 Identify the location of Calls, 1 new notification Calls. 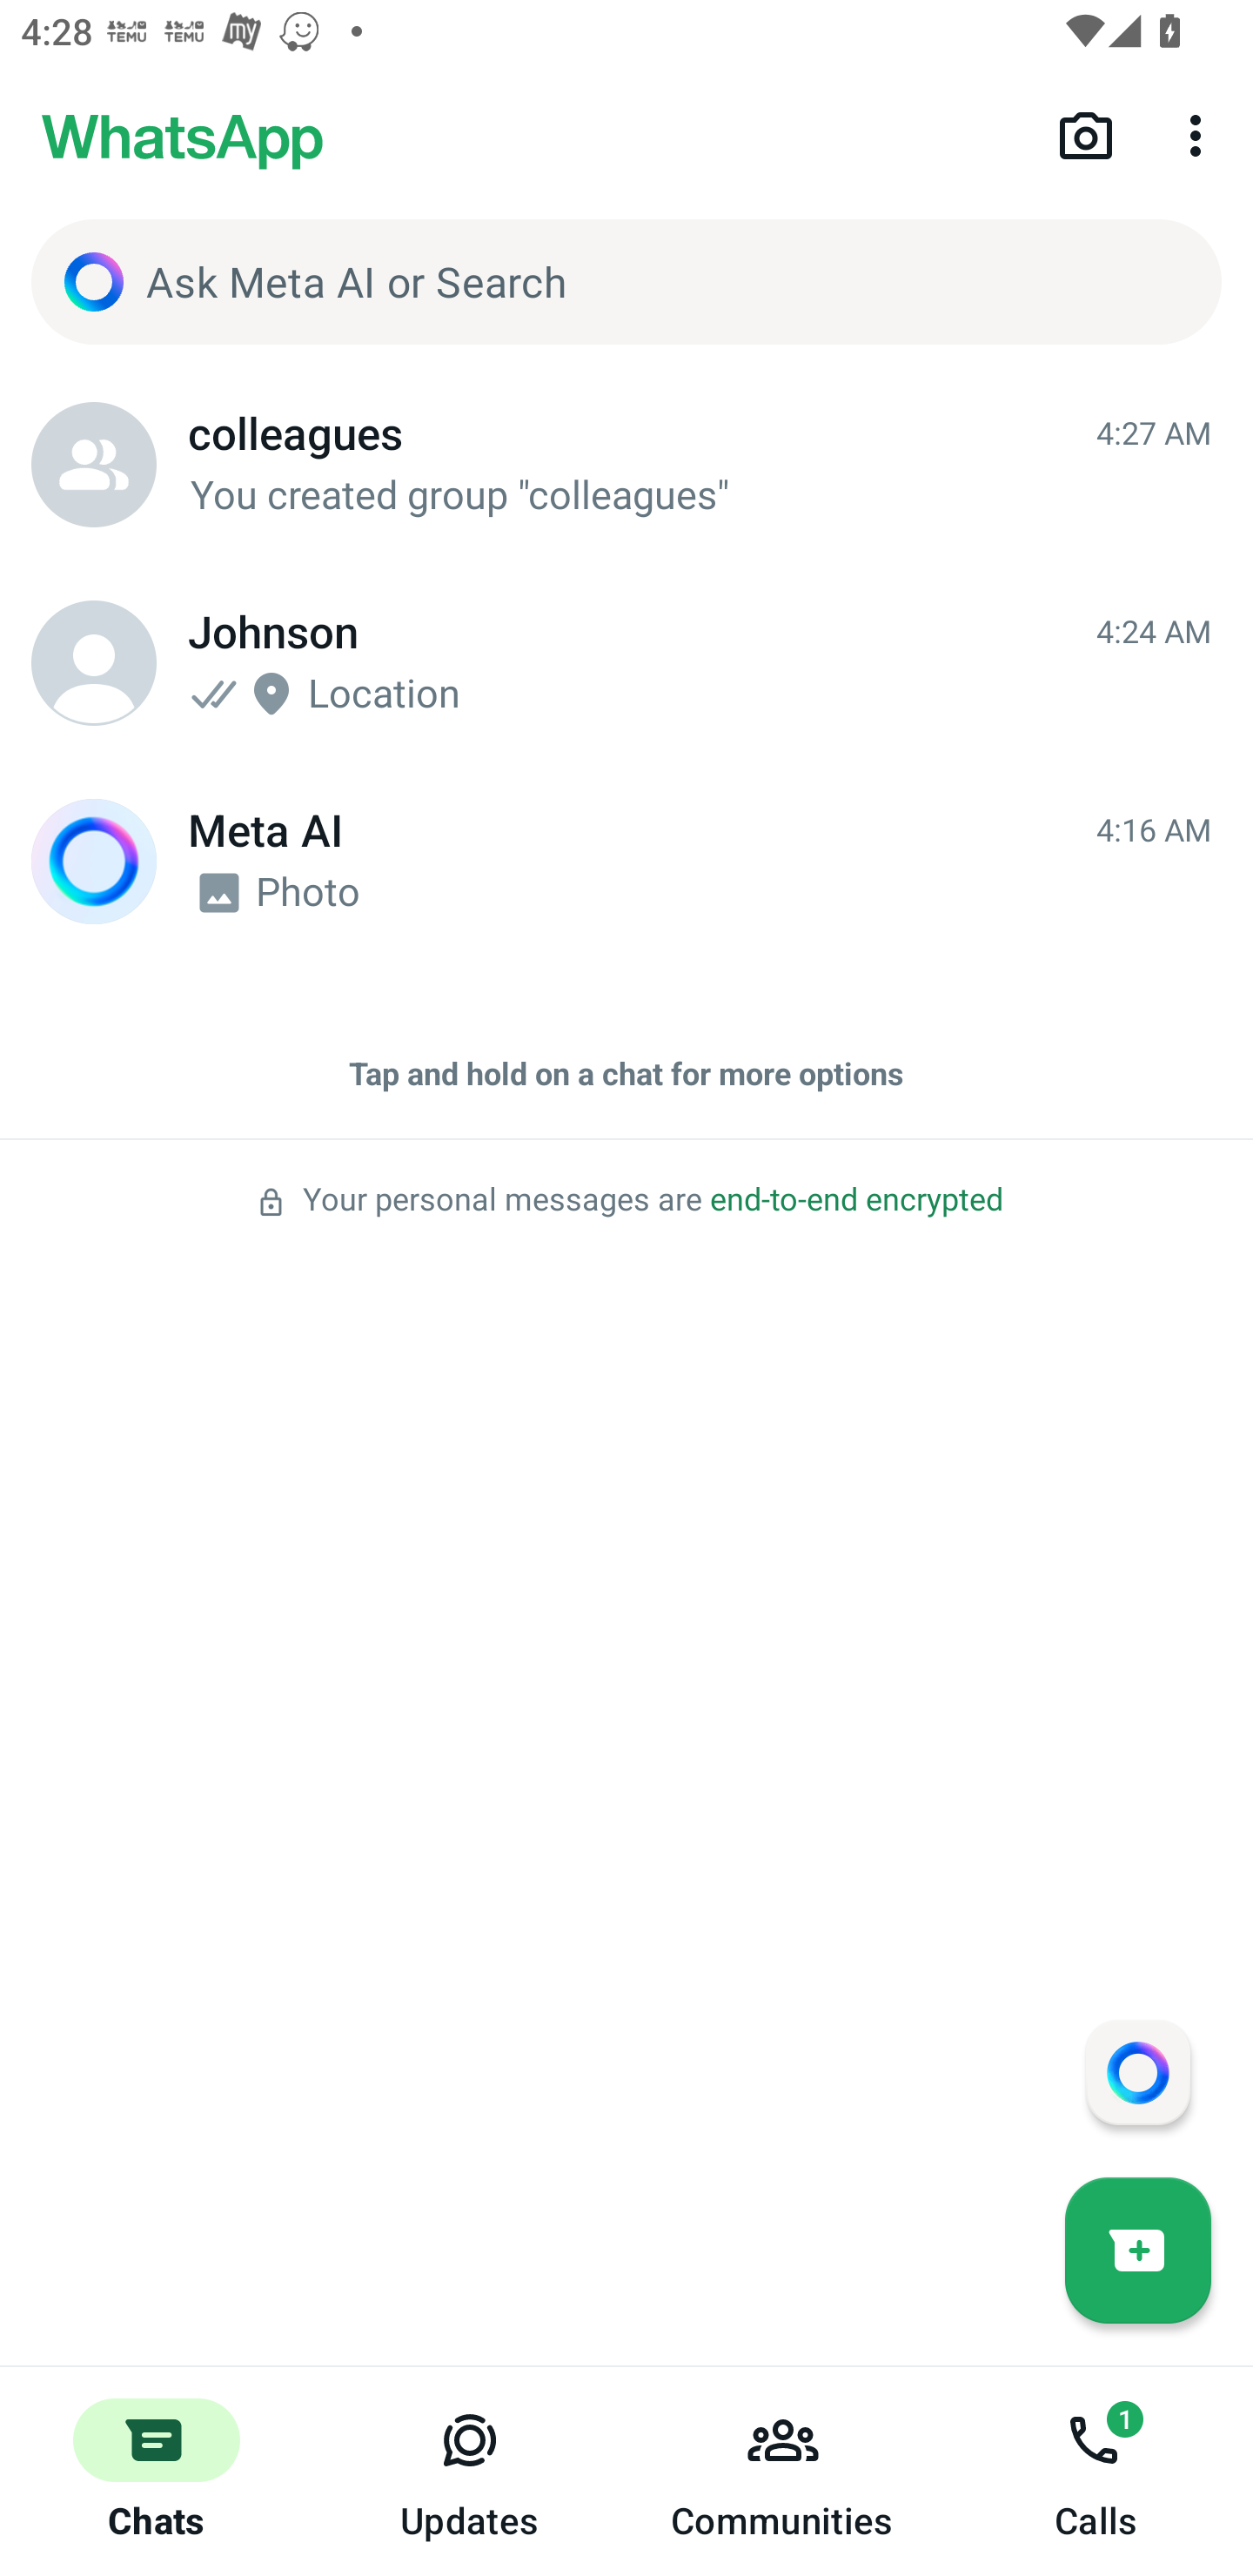
(1096, 2472).